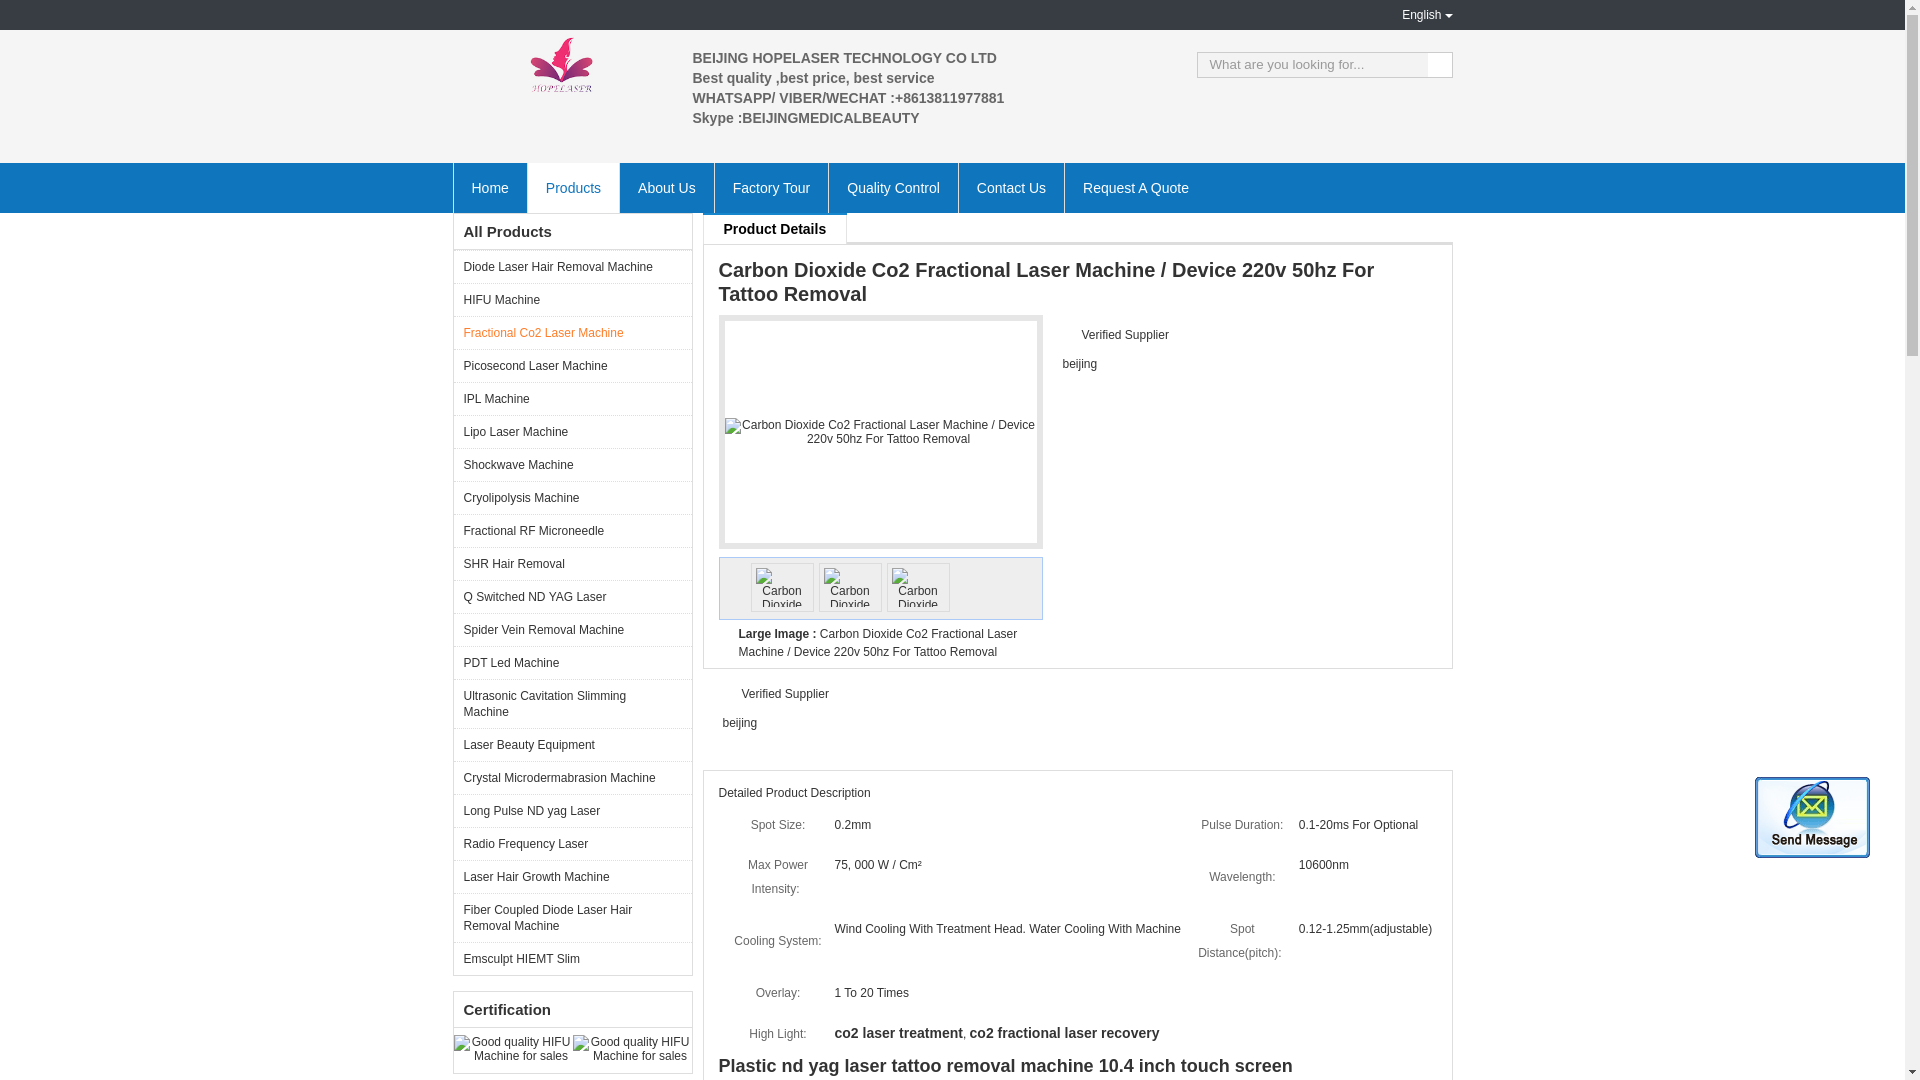 Image resolution: width=1920 pixels, height=1080 pixels. I want to click on Factory Tour, so click(772, 188).